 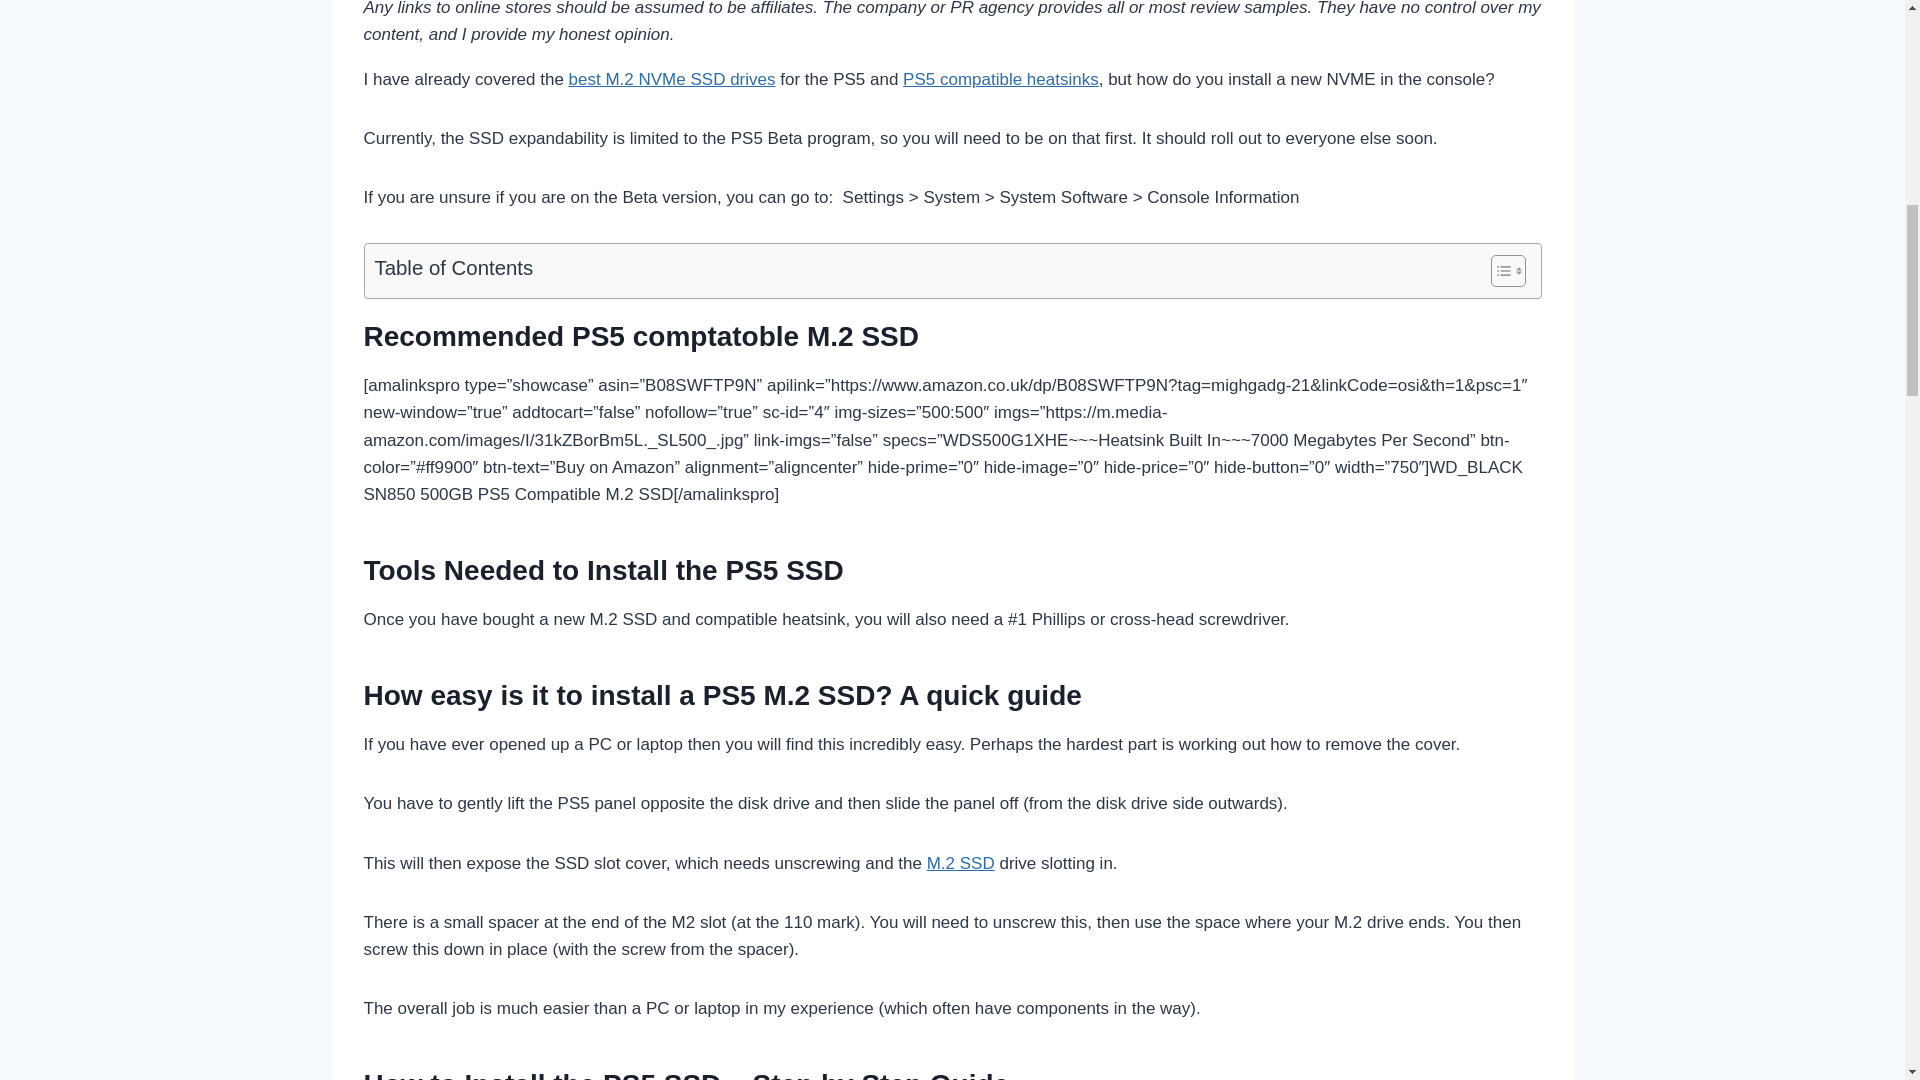 I want to click on M.2 SSD, so click(x=960, y=863).